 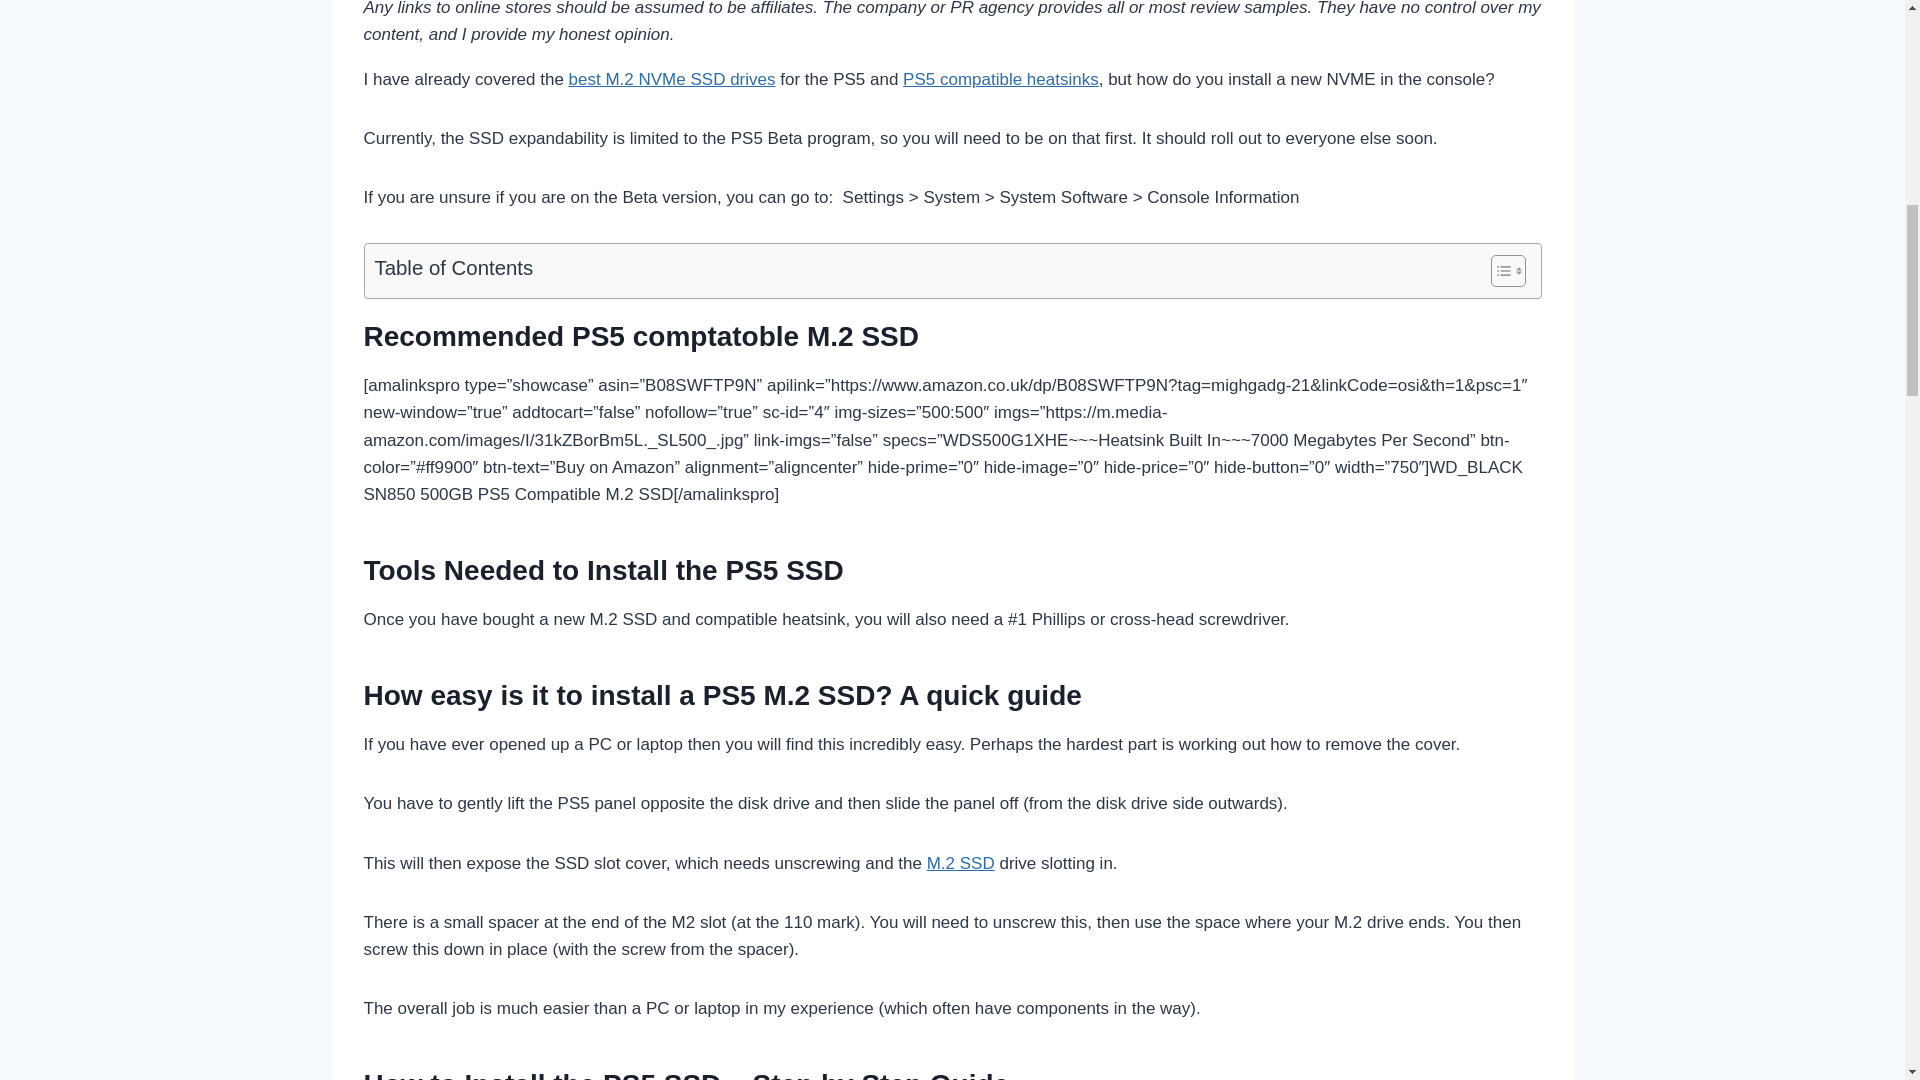 I want to click on M.2 SSD, so click(x=960, y=863).